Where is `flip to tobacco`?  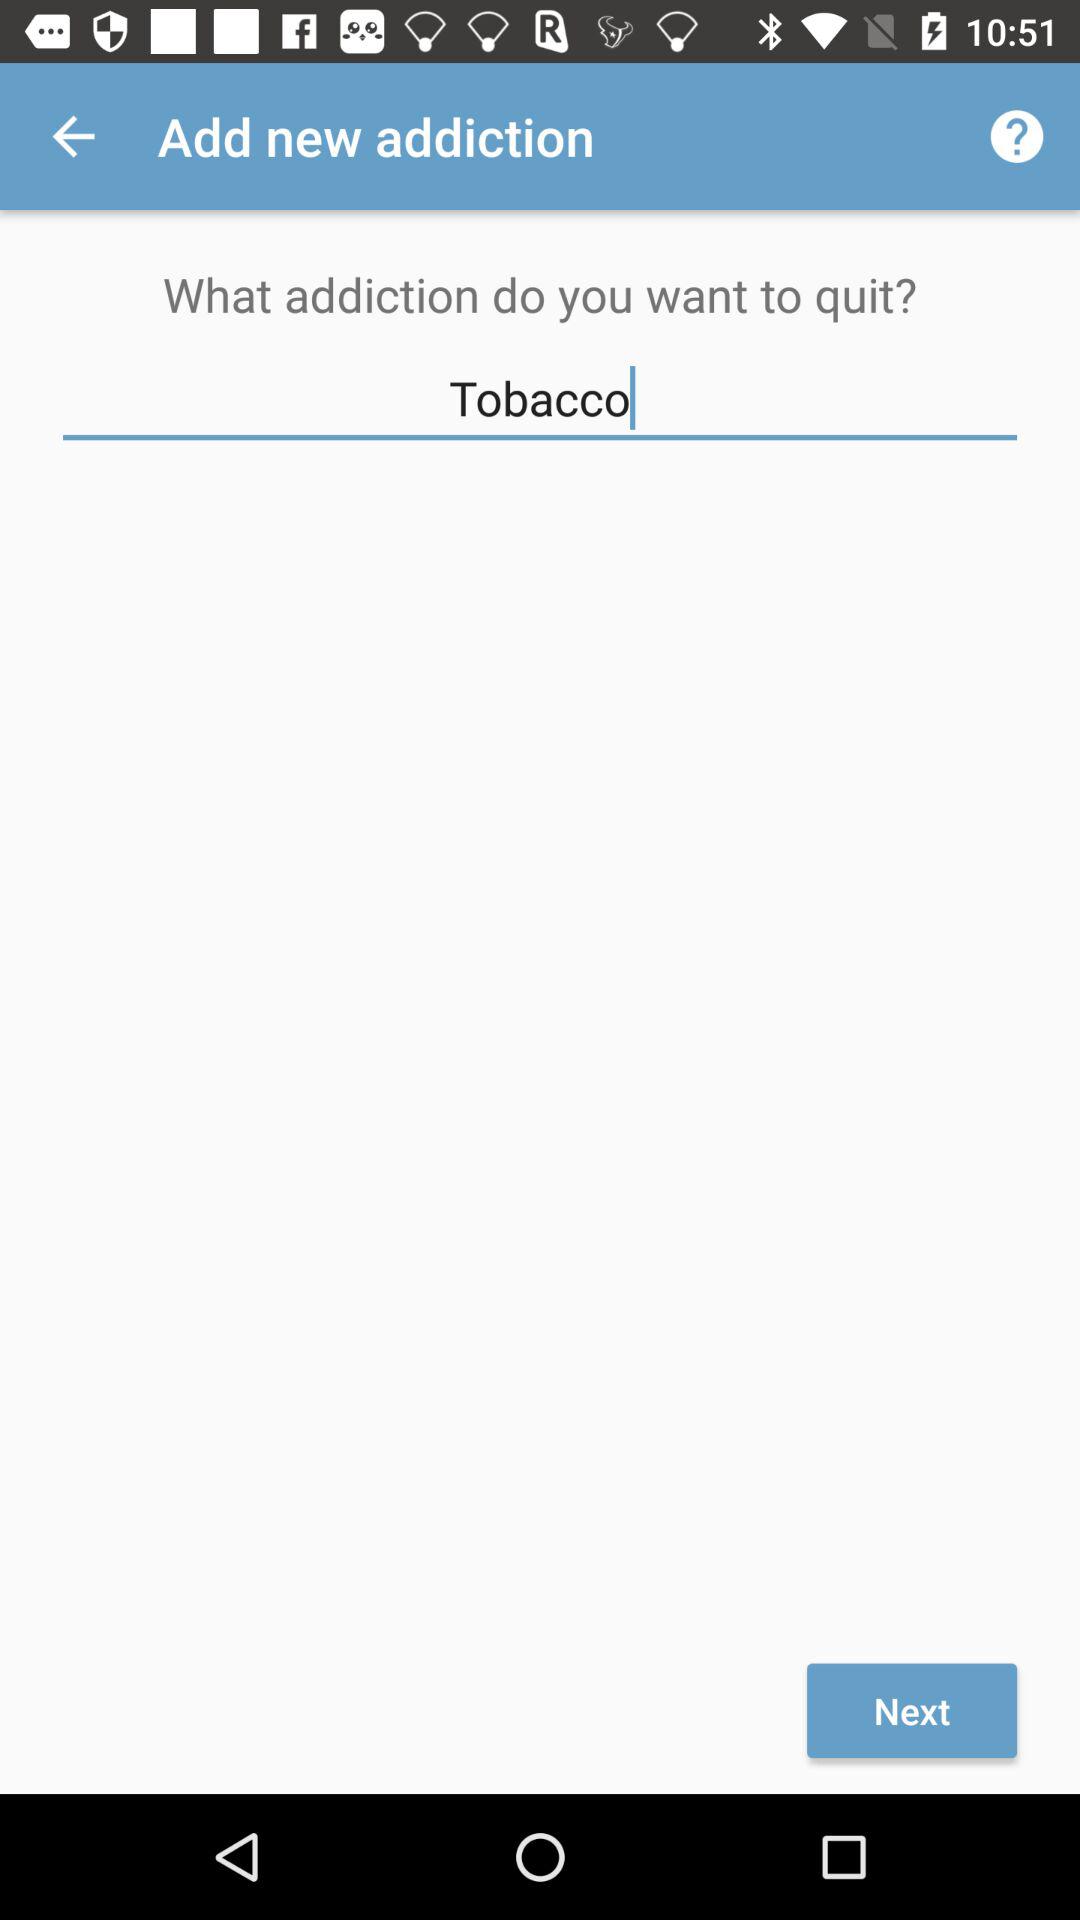 flip to tobacco is located at coordinates (540, 398).